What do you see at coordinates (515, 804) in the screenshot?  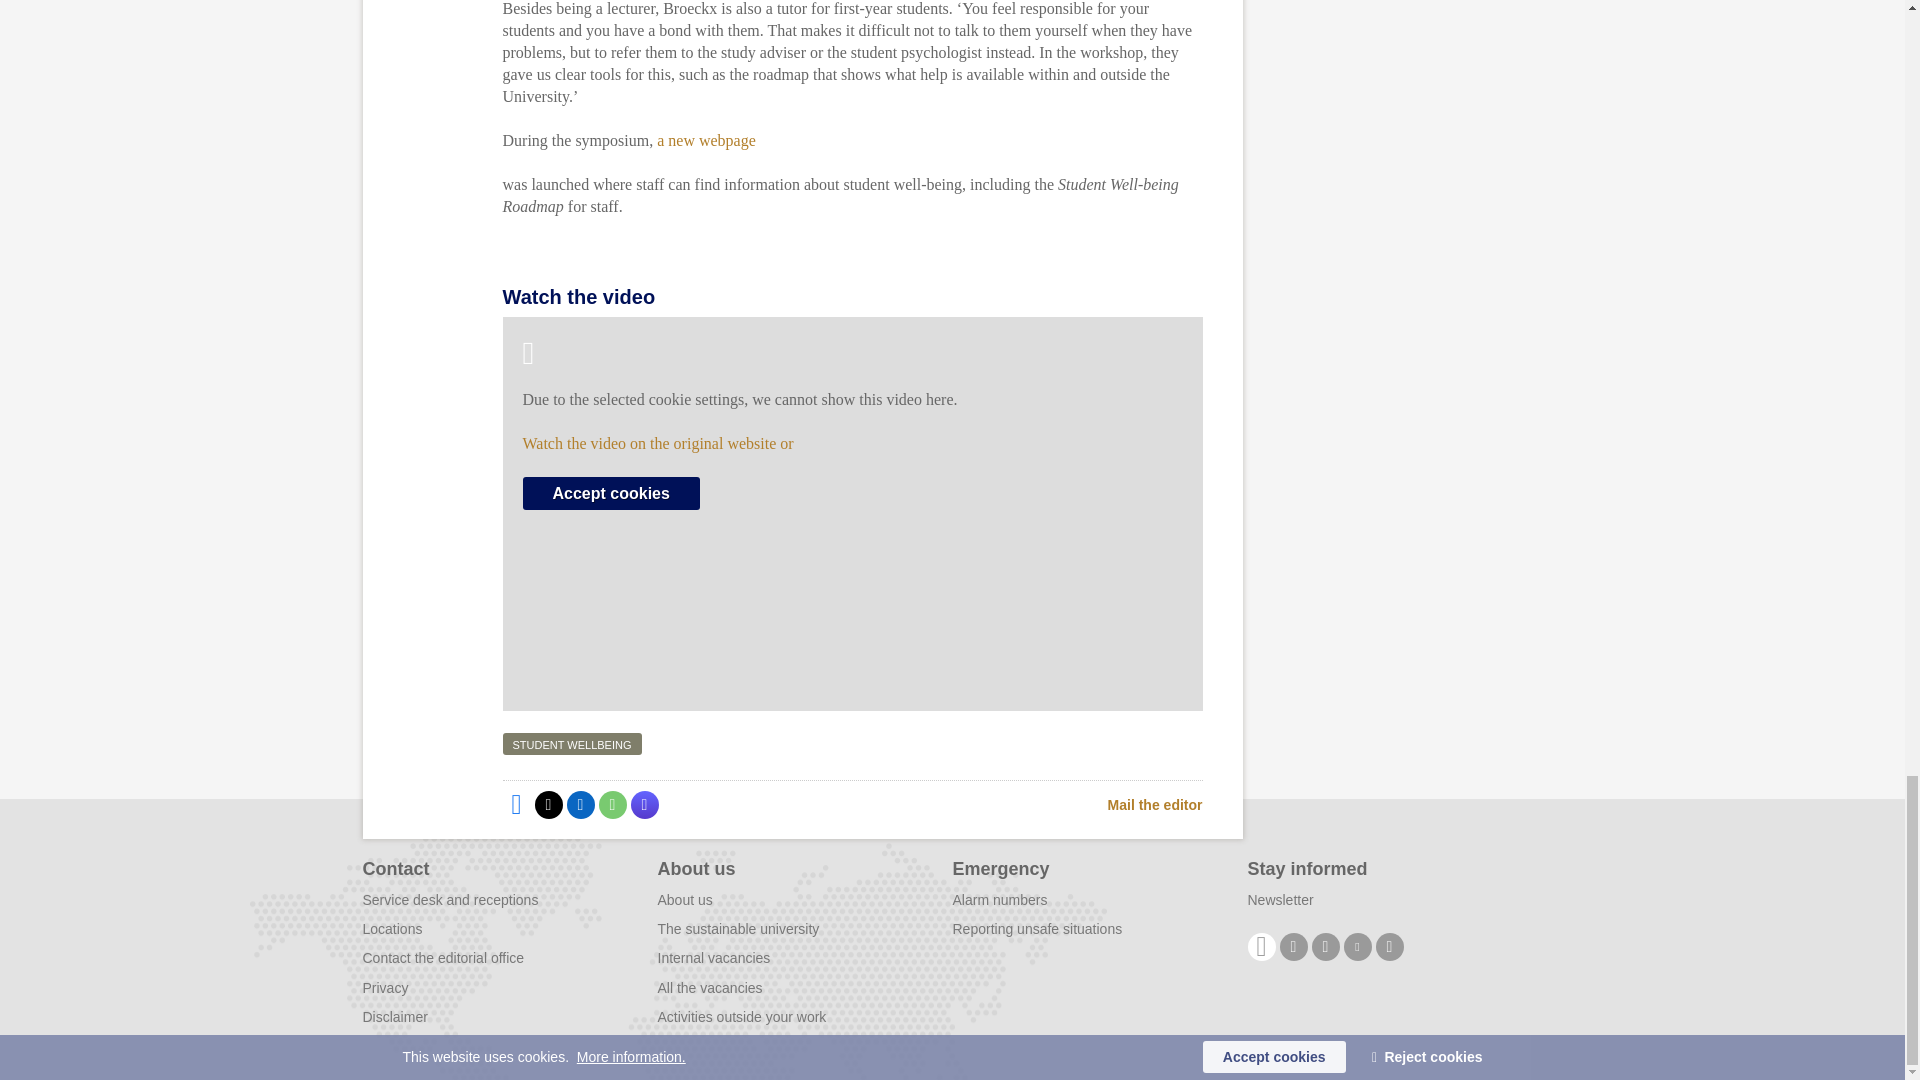 I see `Share on Facebook` at bounding box center [515, 804].